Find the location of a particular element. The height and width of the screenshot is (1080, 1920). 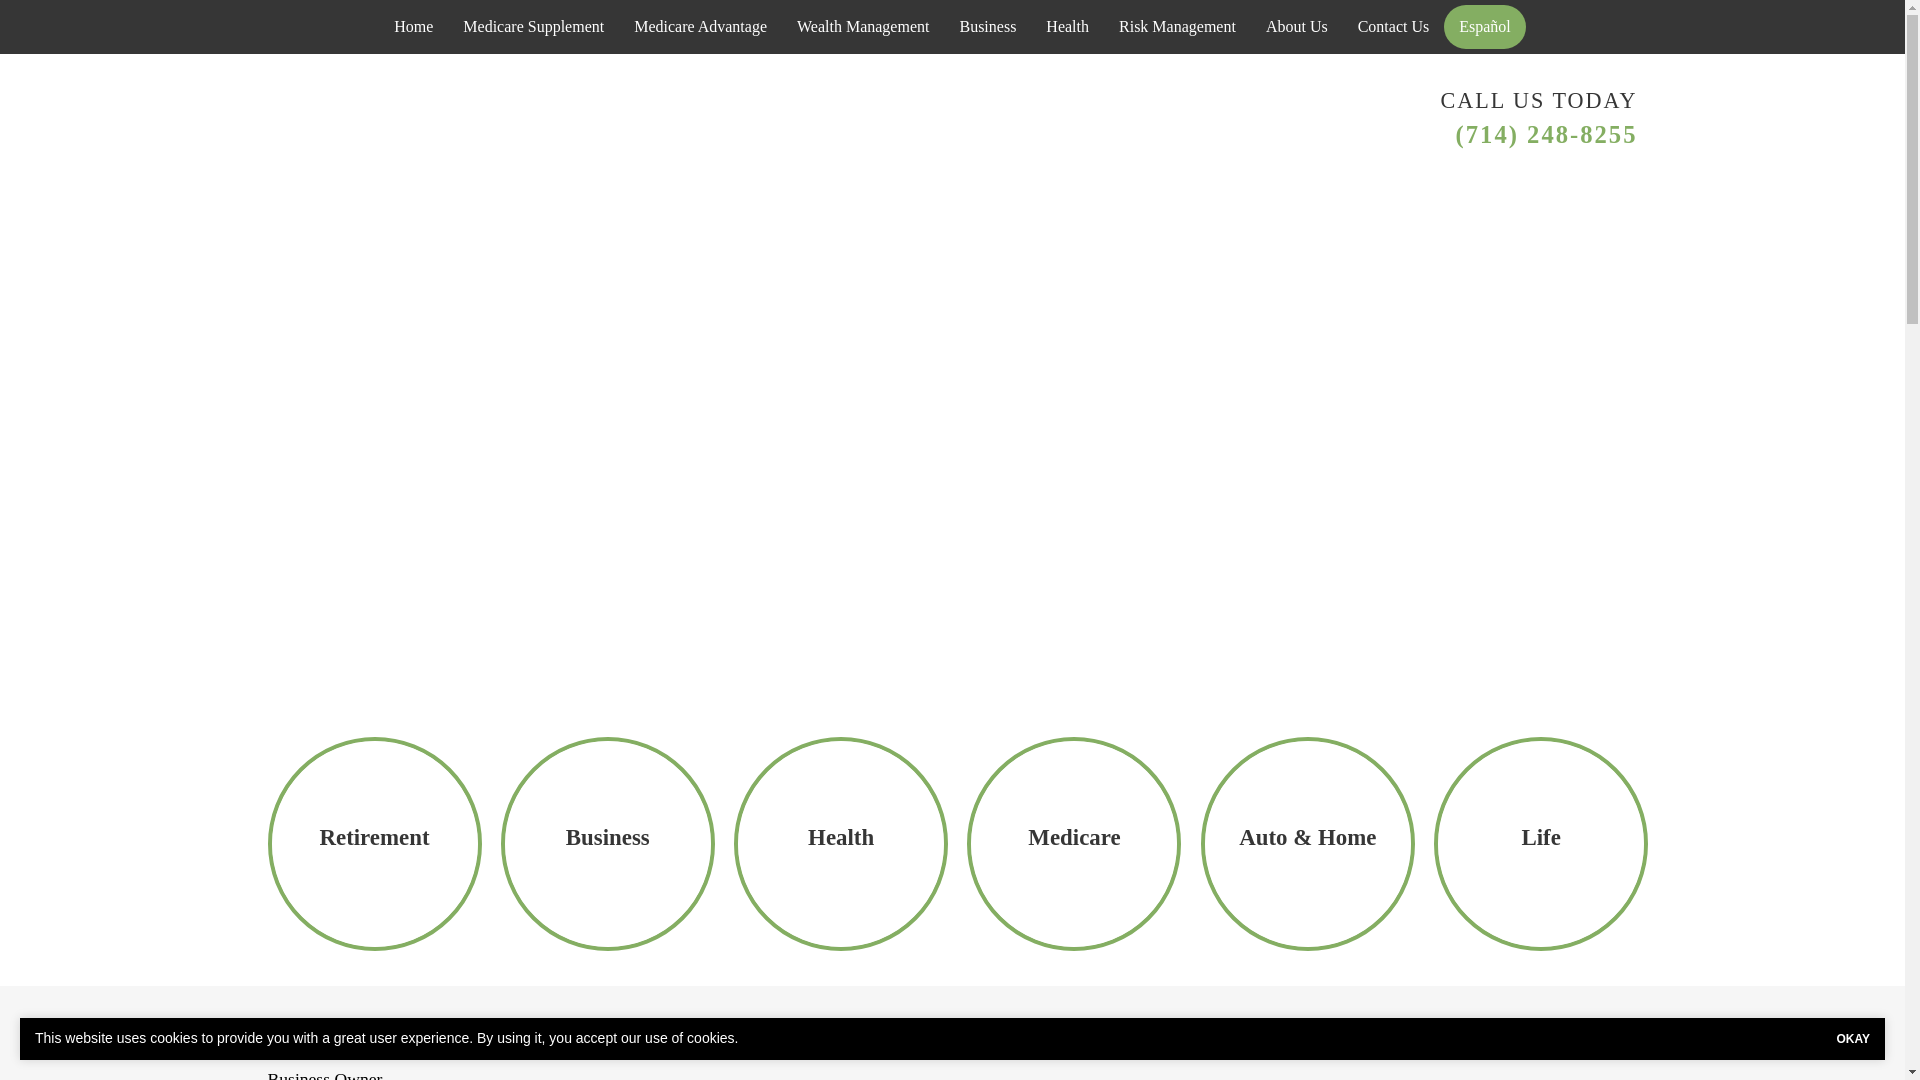

Business is located at coordinates (988, 27).